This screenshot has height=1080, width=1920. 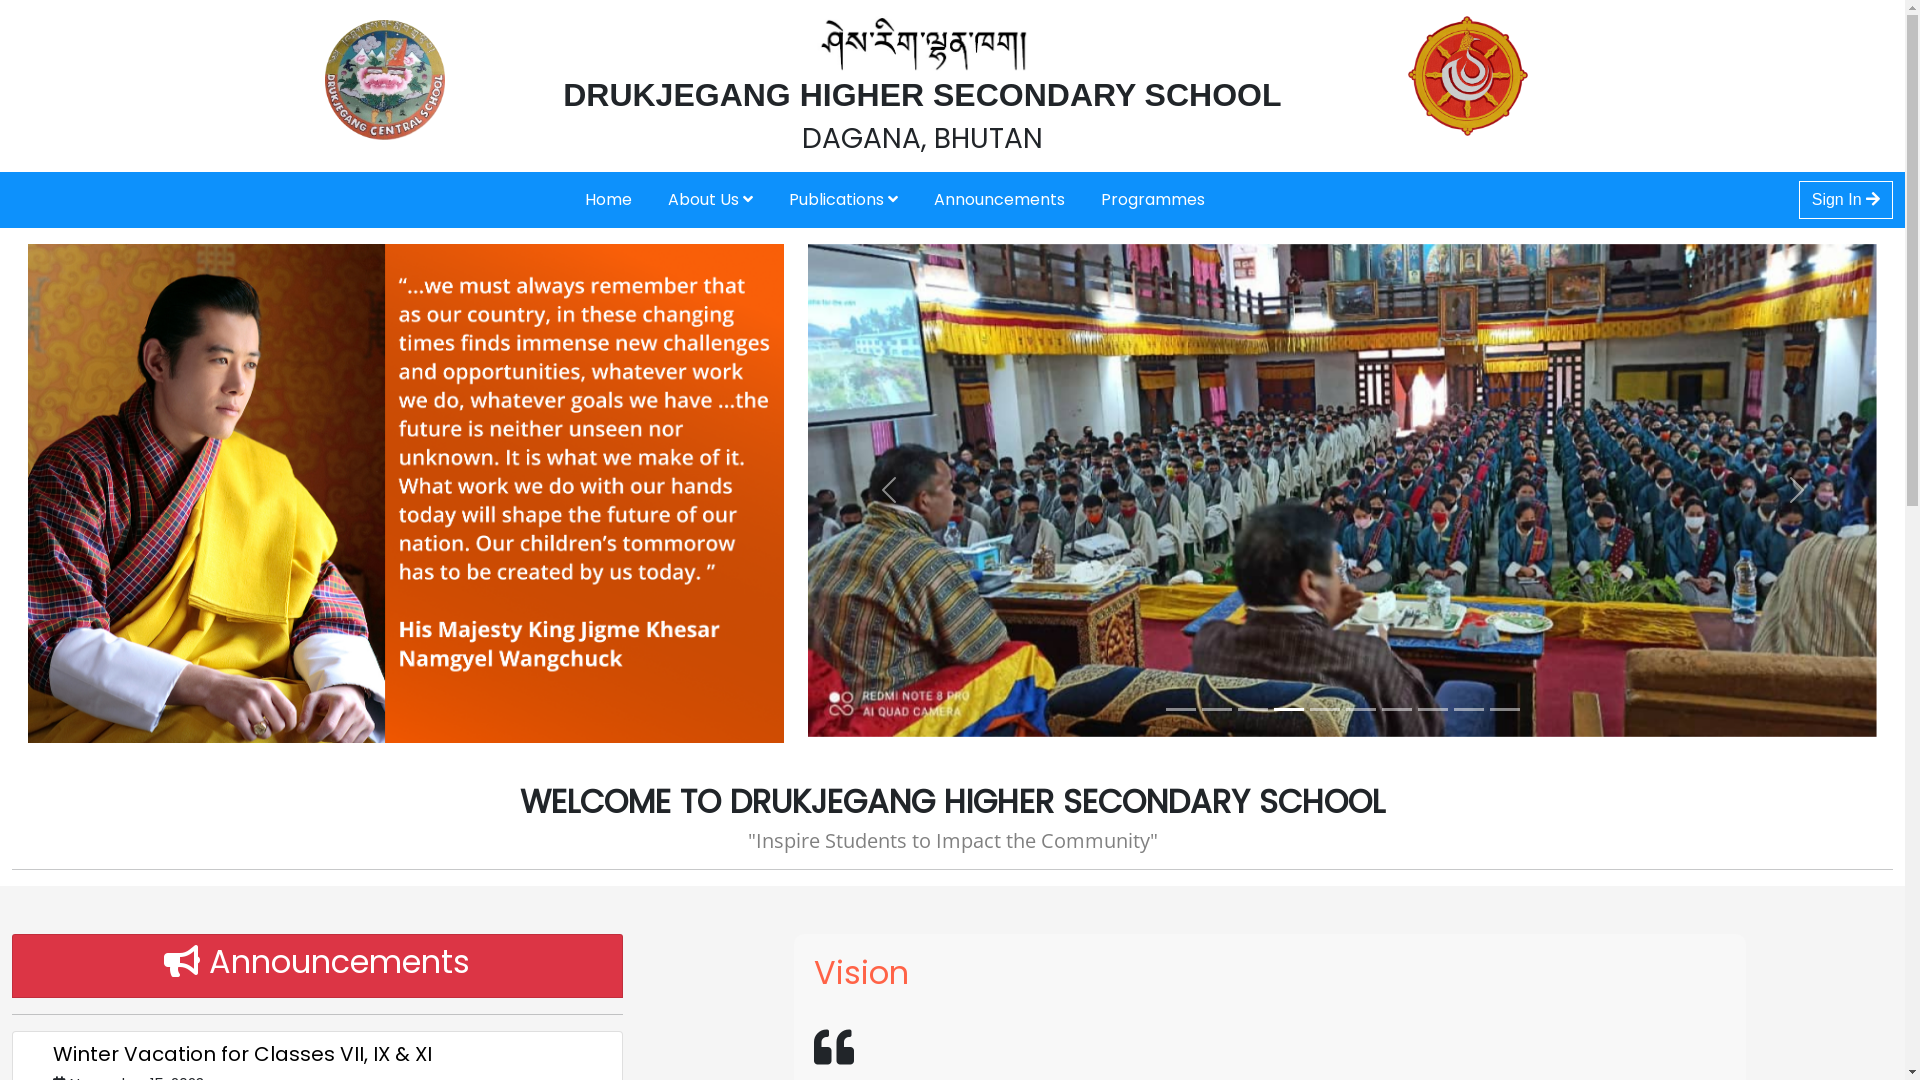 What do you see at coordinates (1153, 200) in the screenshot?
I see `Programmes` at bounding box center [1153, 200].